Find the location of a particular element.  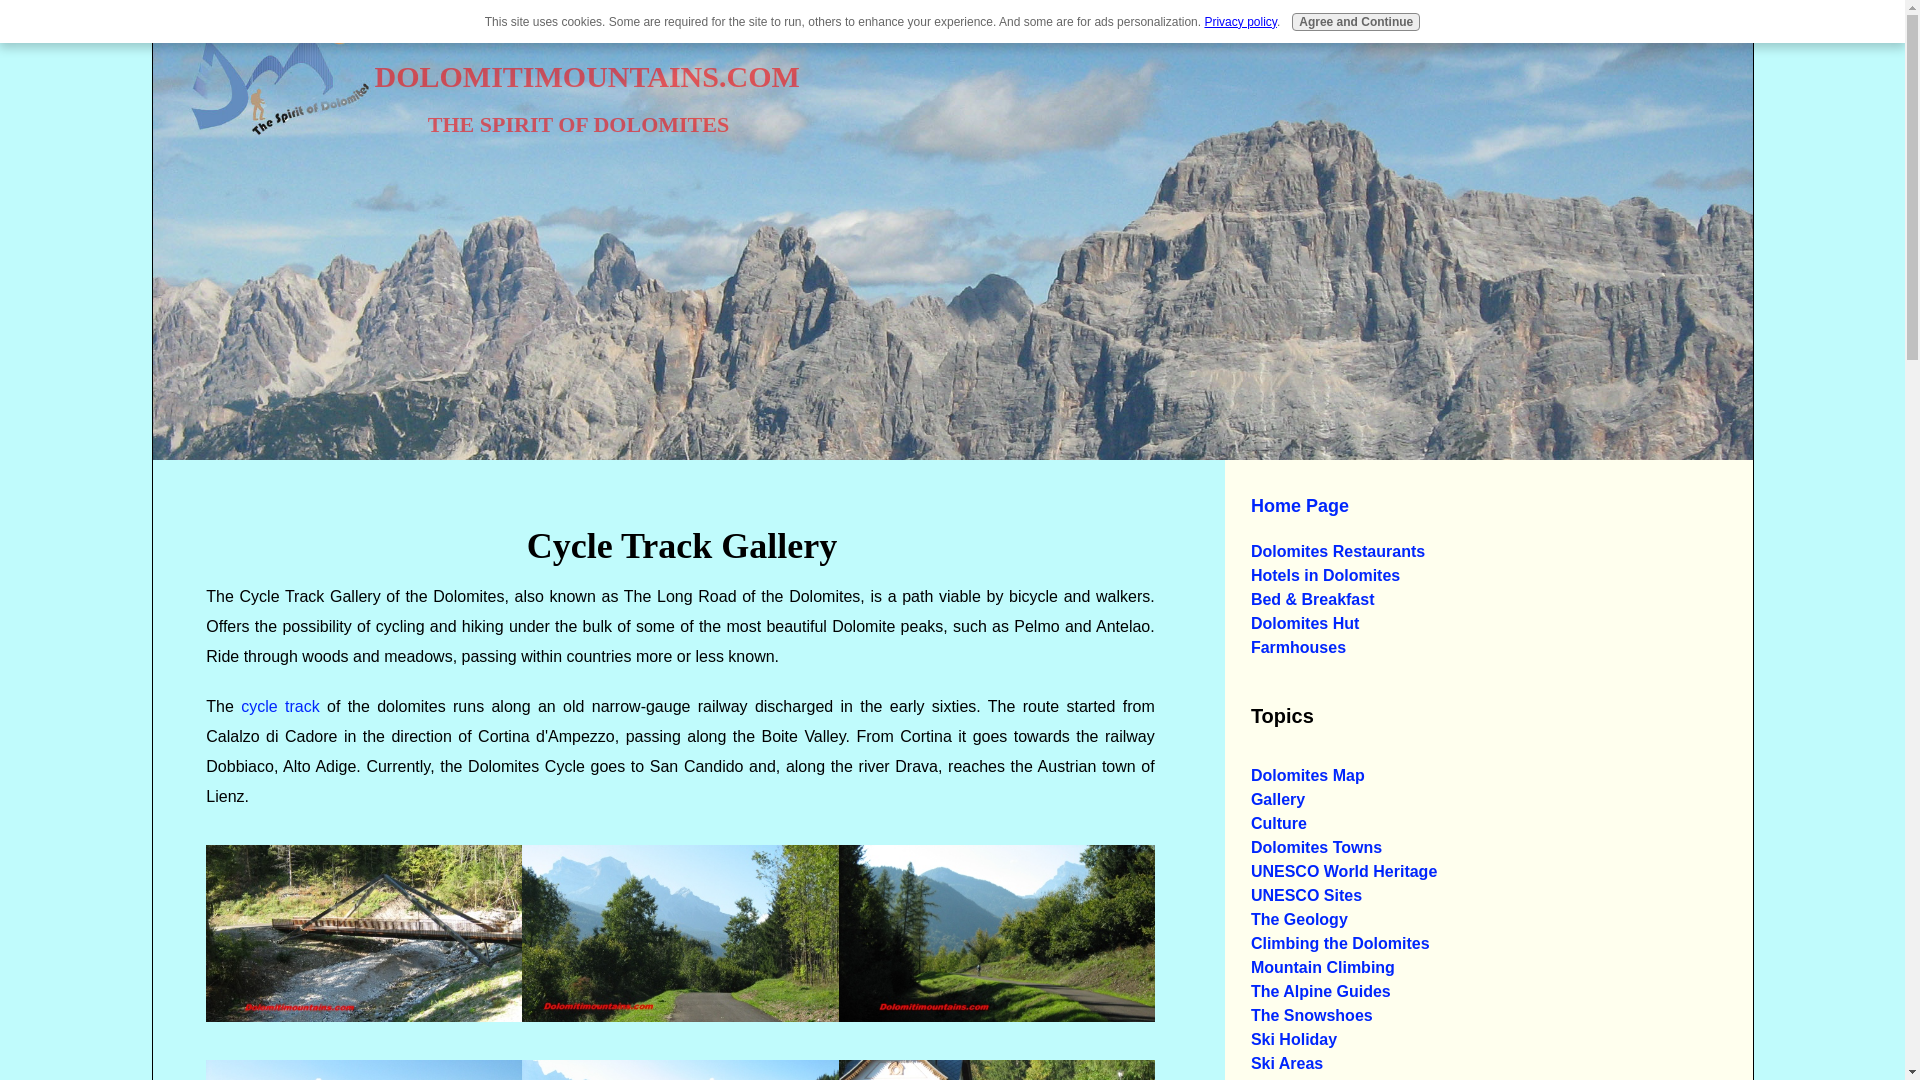

Go to Modern Bridges is located at coordinates (364, 1015).